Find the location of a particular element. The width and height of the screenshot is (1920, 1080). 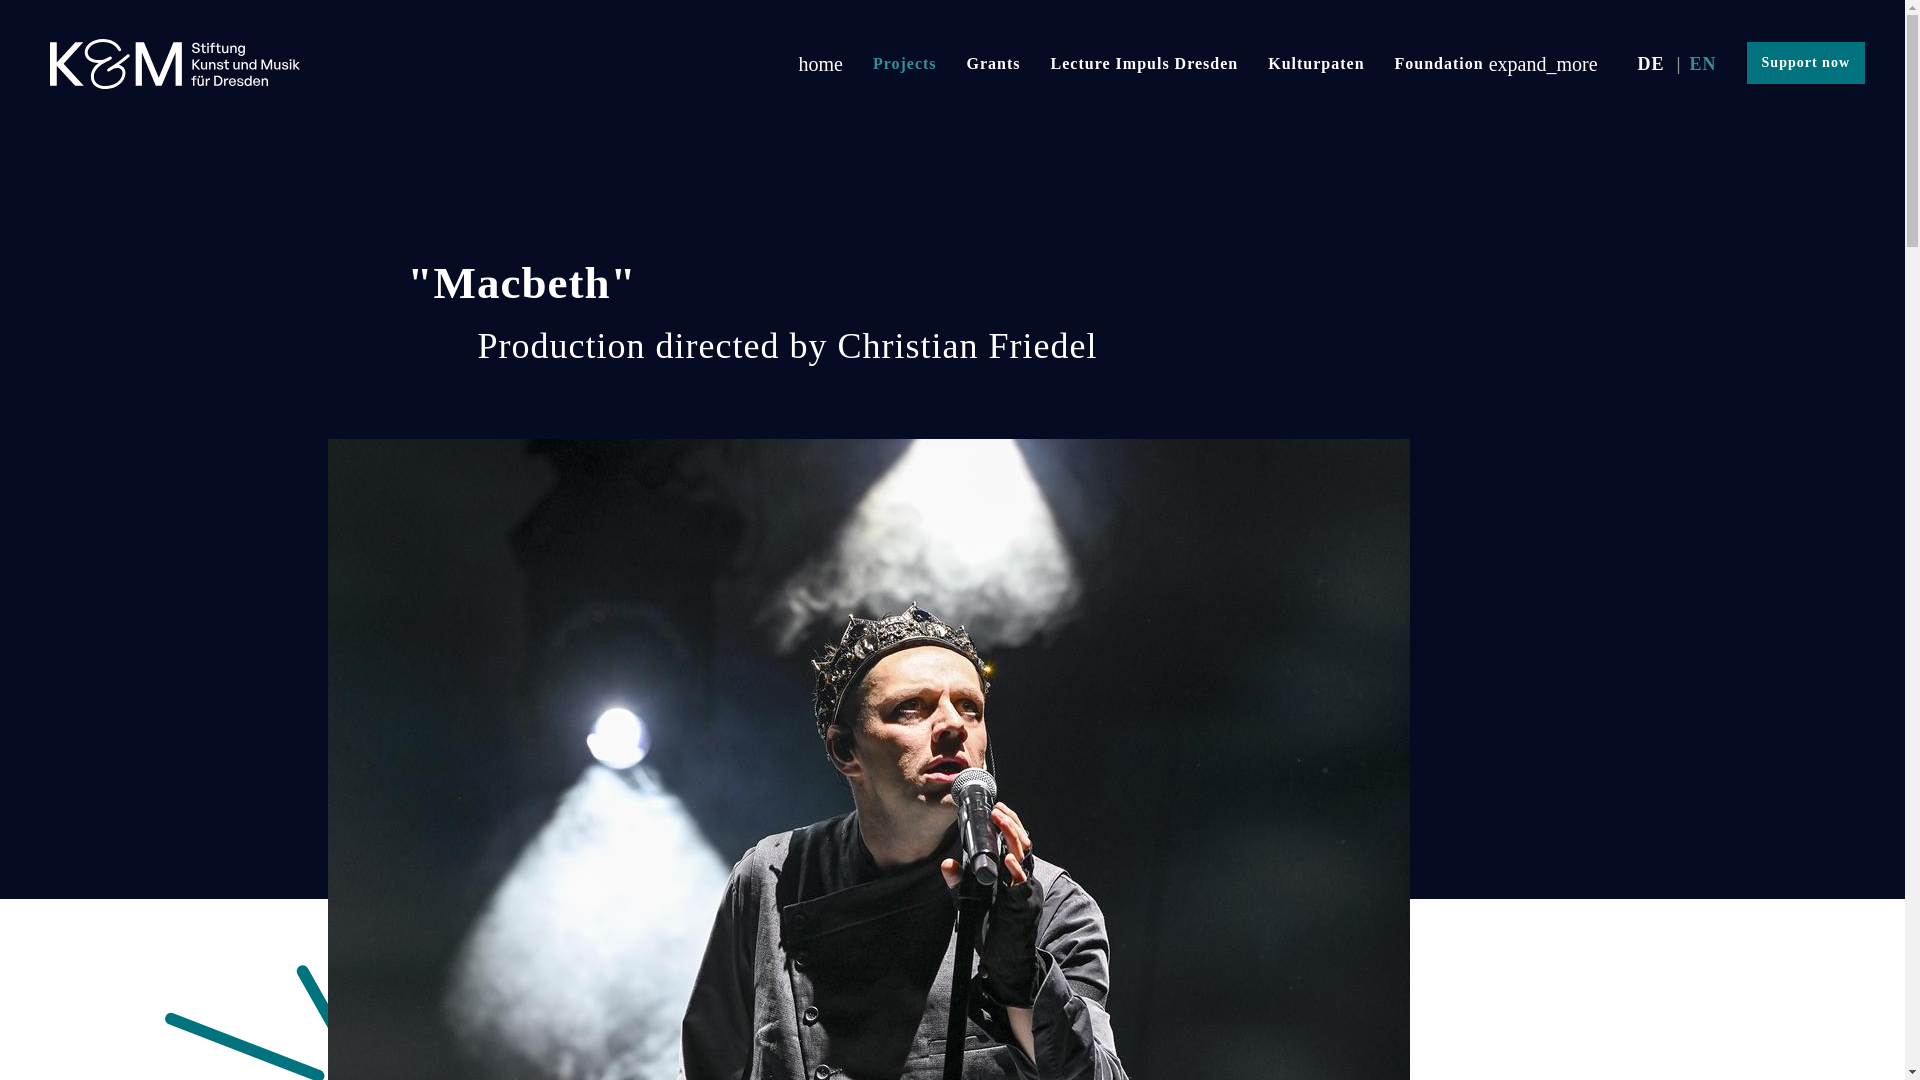

Lecture Impuls Dresden is located at coordinates (1144, 63).